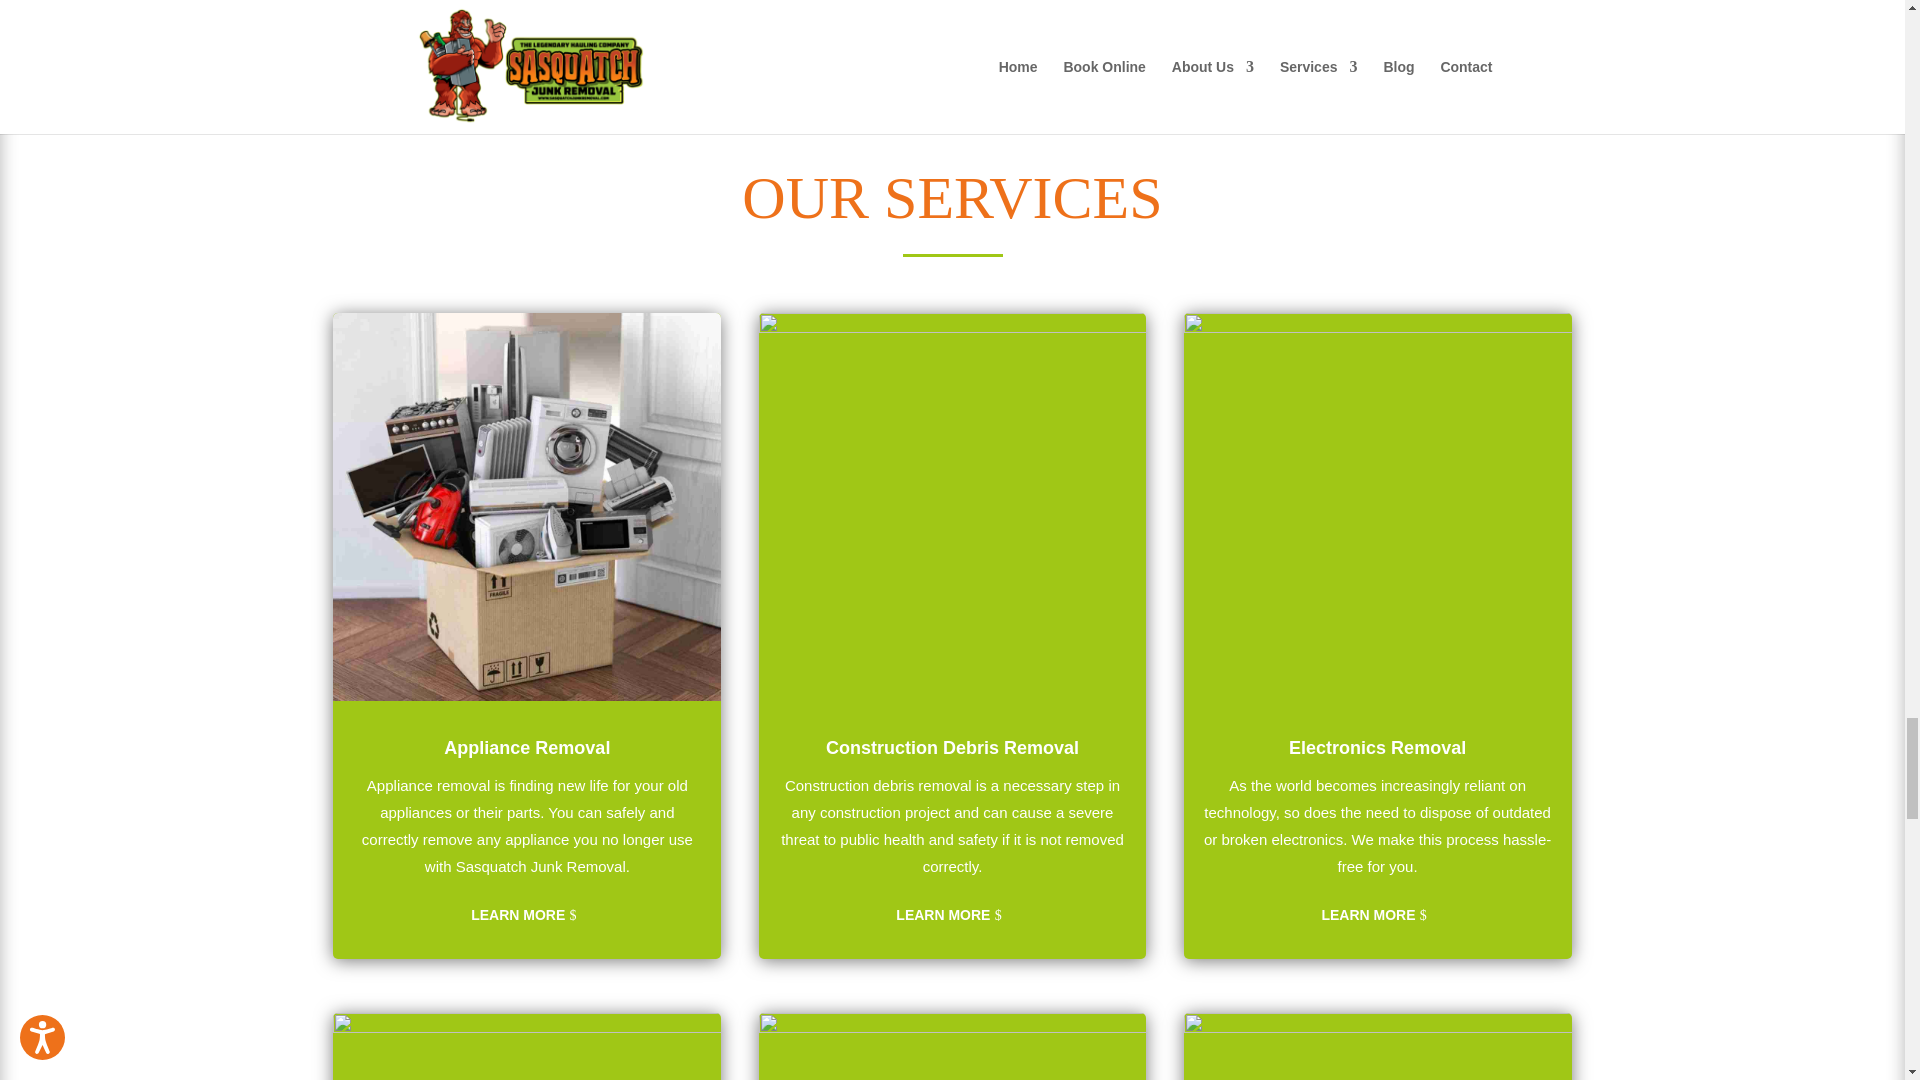 This screenshot has width=1920, height=1080. Describe the element at coordinates (526, 916) in the screenshot. I see `LEARN MORE` at that location.